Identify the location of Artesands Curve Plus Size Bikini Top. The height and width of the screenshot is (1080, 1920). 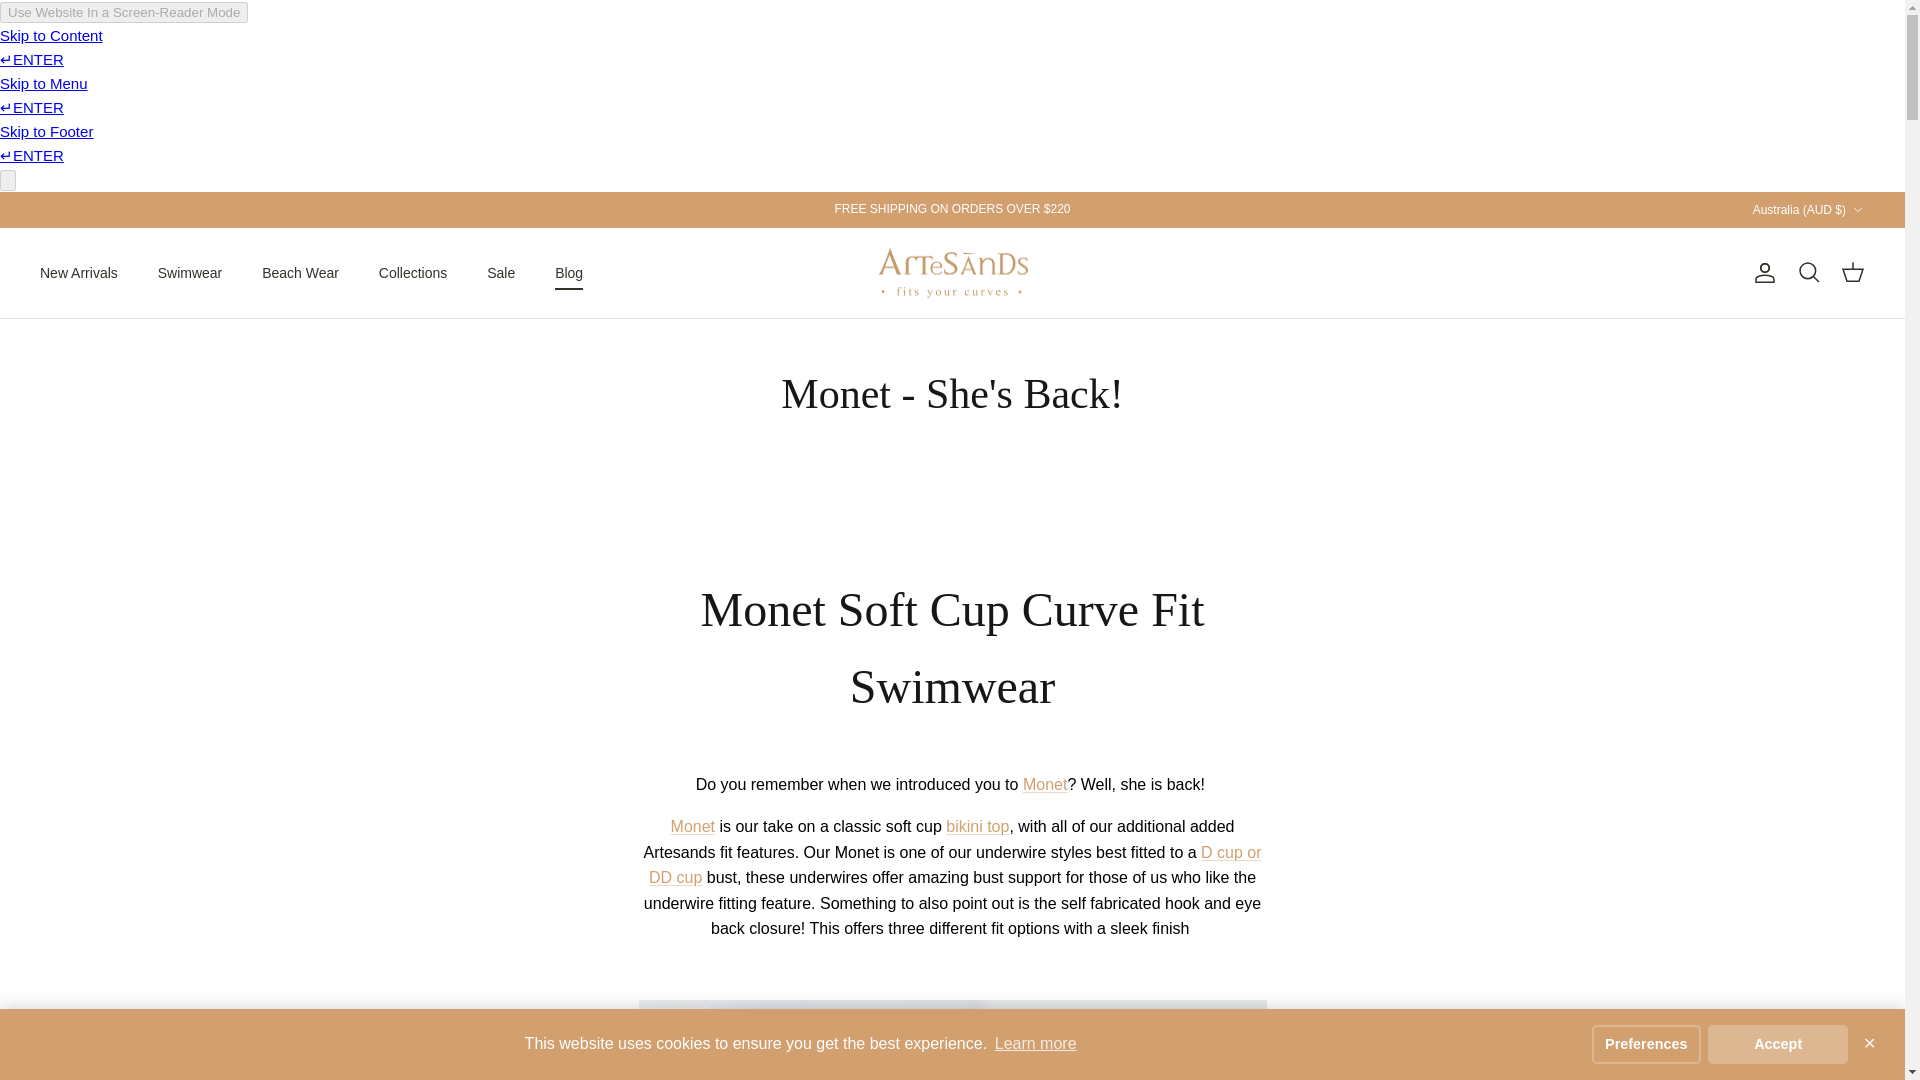
(978, 826).